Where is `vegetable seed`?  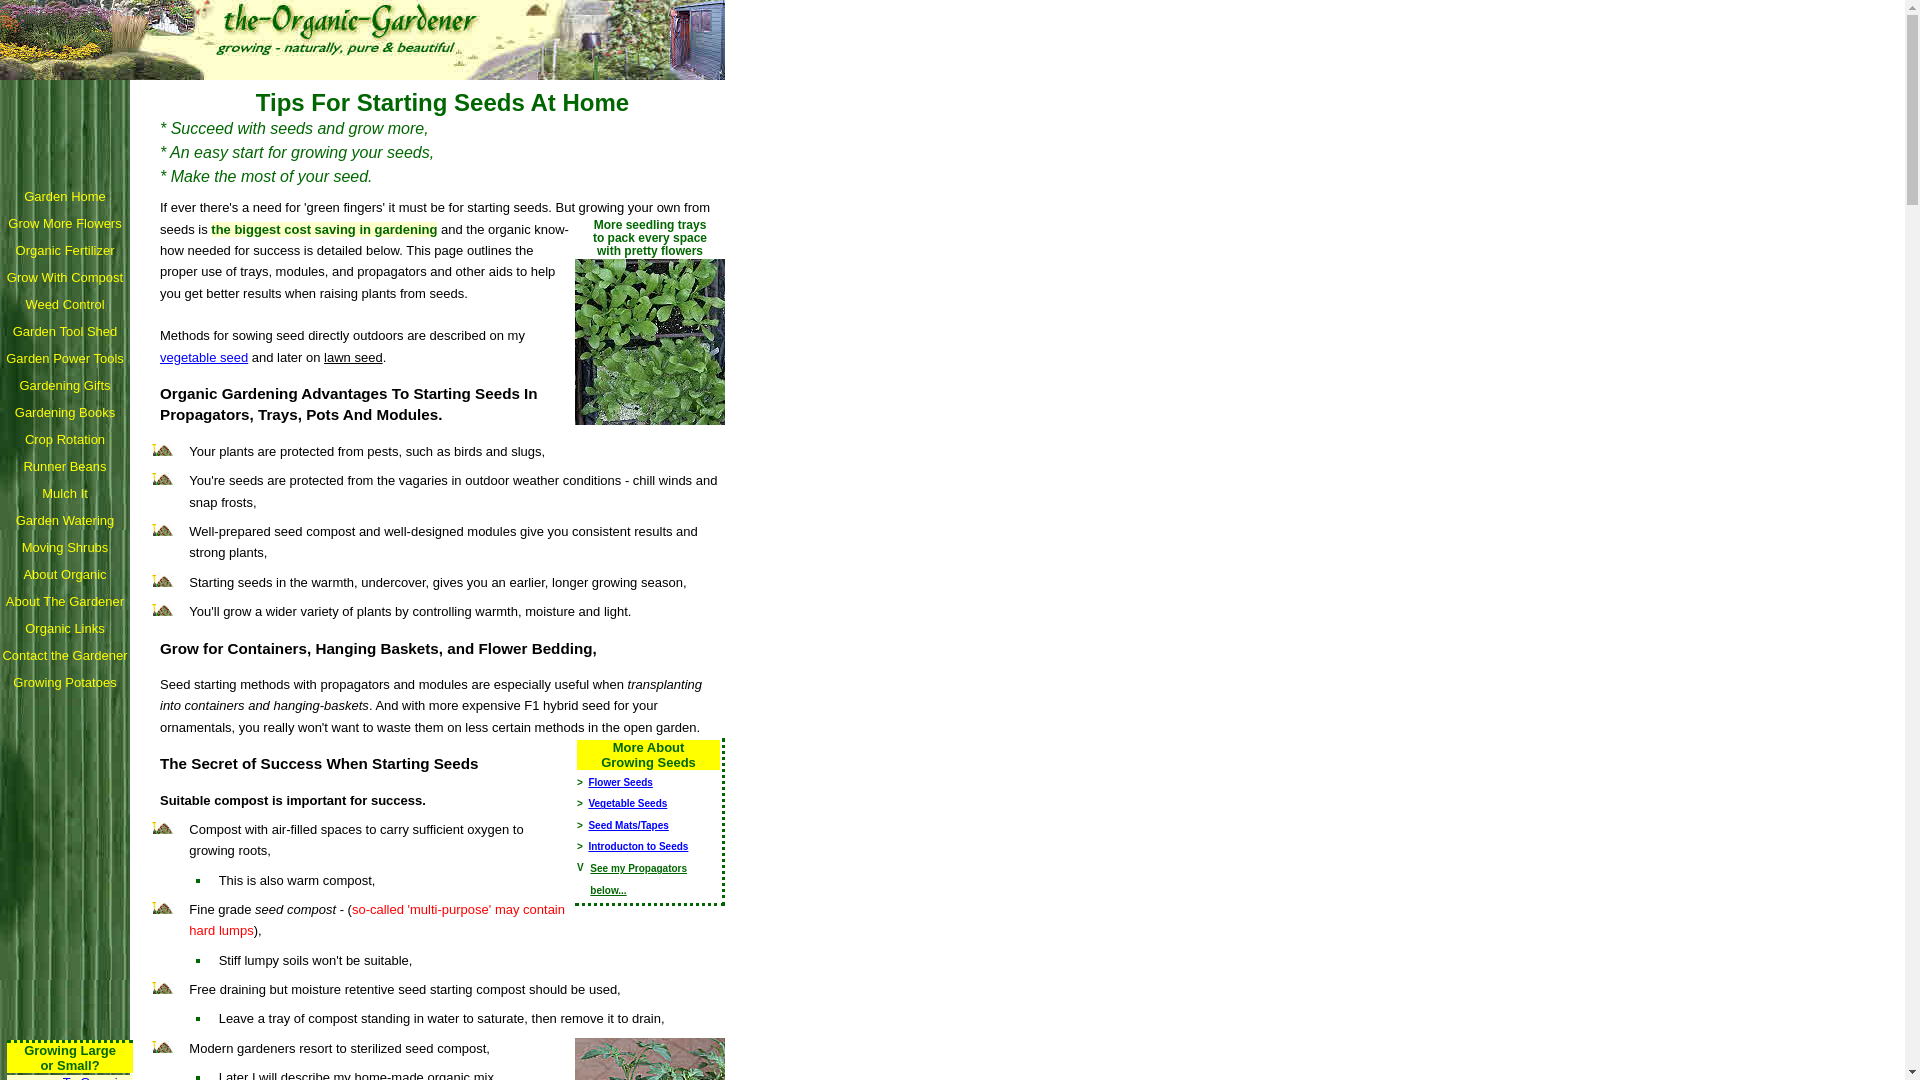
vegetable seed is located at coordinates (203, 357).